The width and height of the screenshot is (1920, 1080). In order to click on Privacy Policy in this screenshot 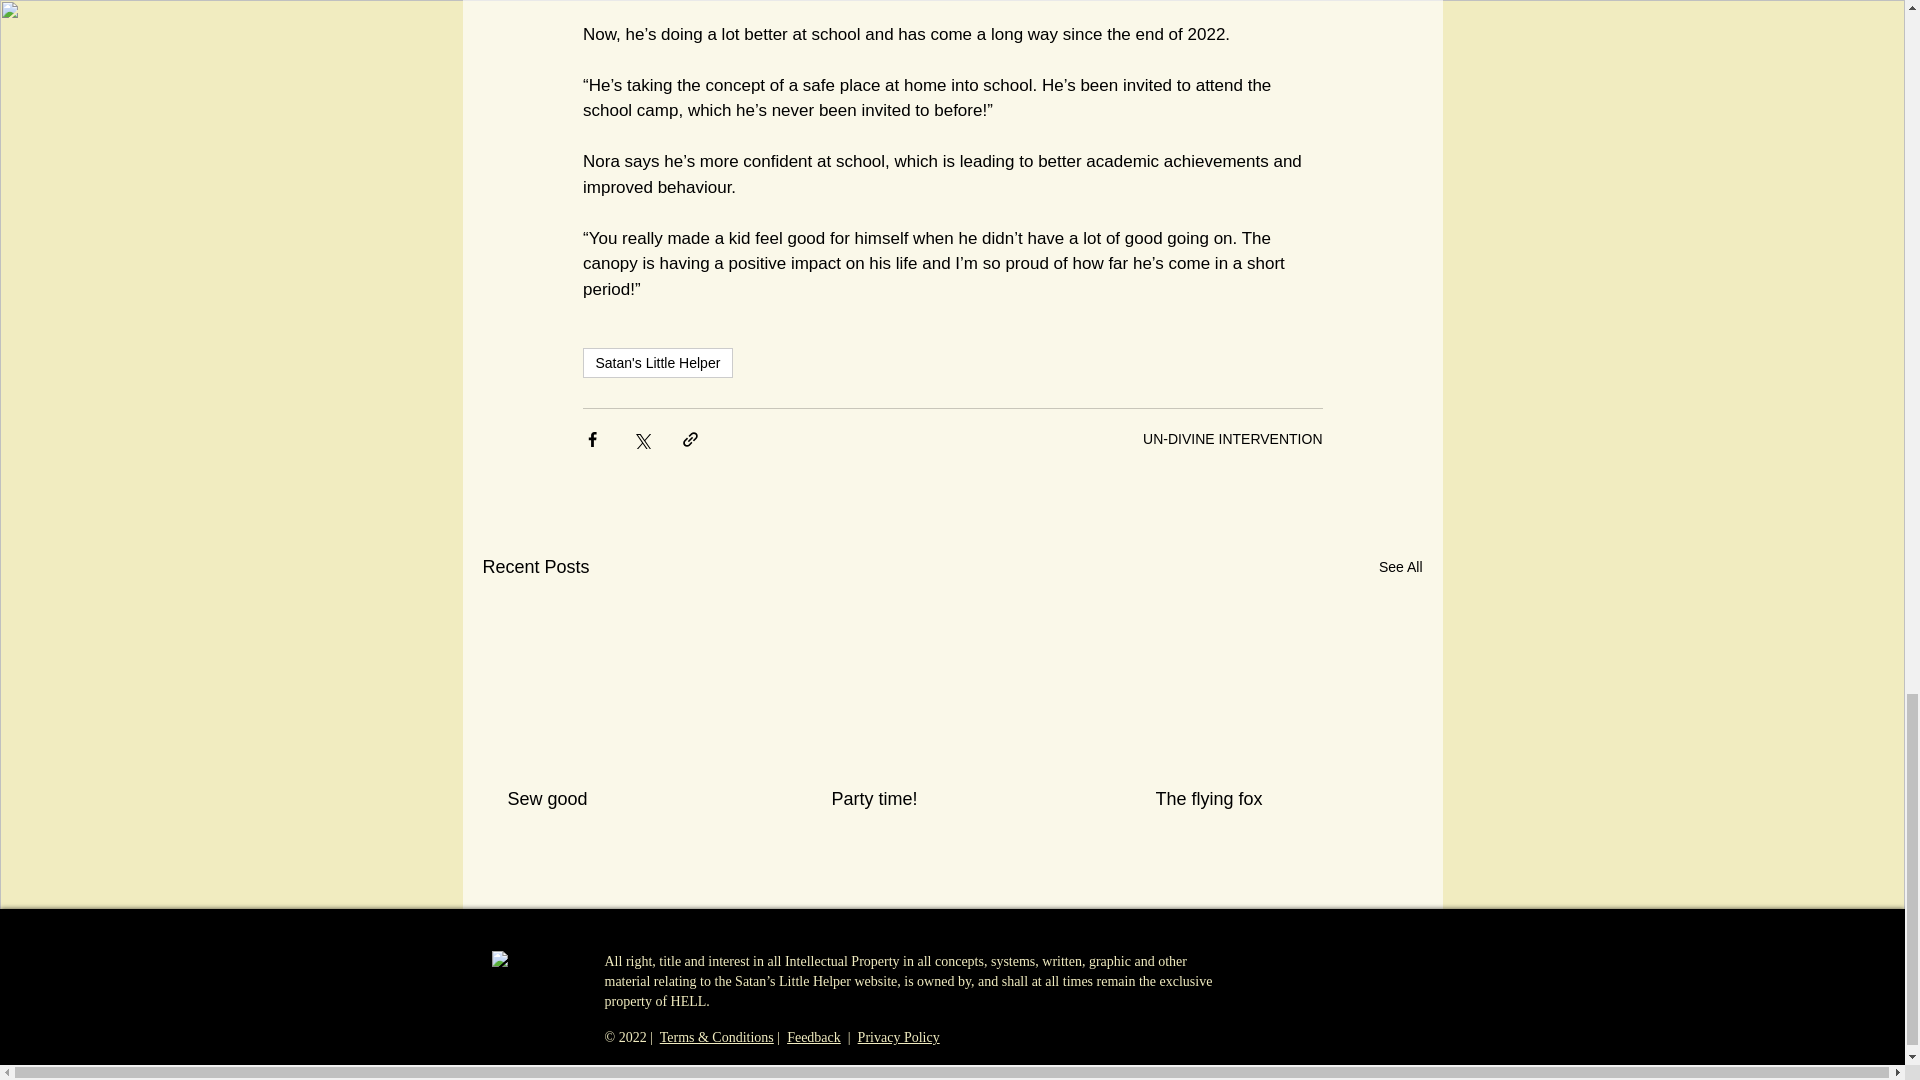, I will do `click(899, 1038)`.